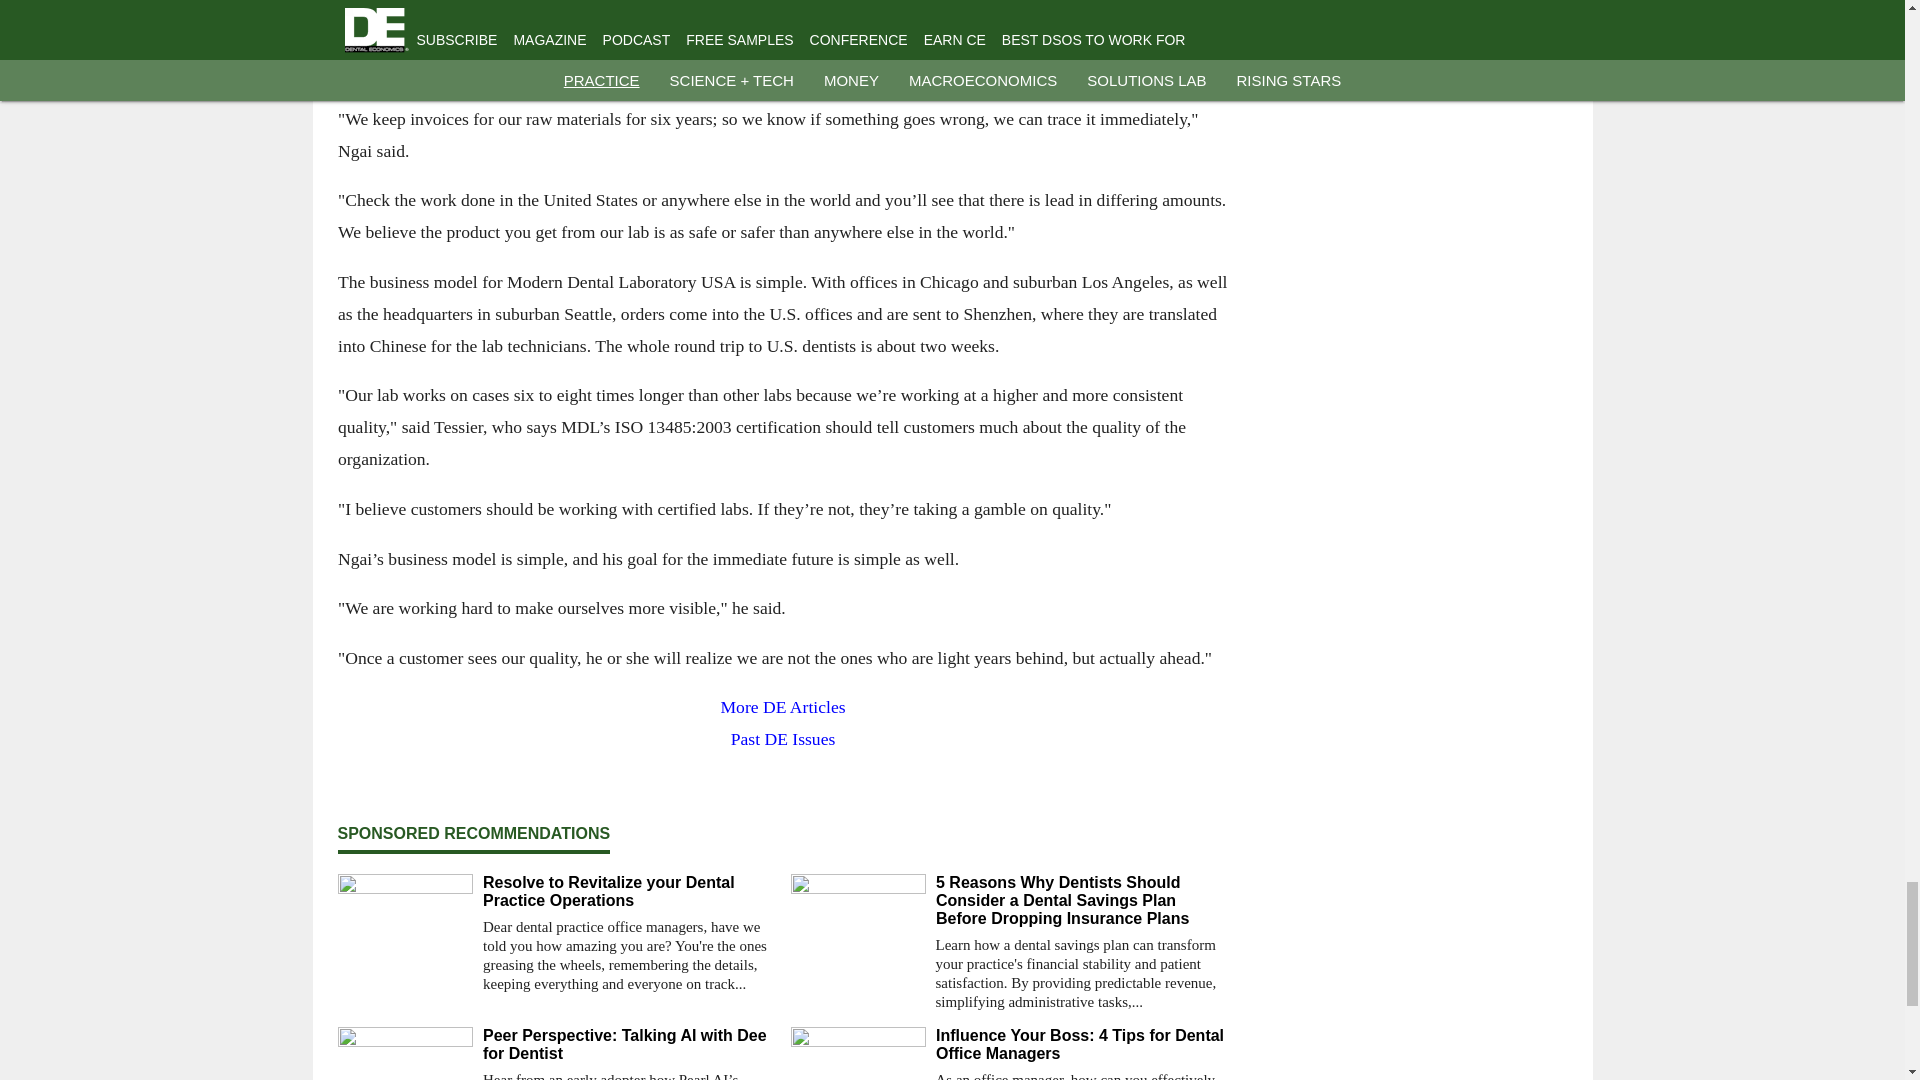 Image resolution: width=1920 pixels, height=1080 pixels. Describe the element at coordinates (782, 740) in the screenshot. I see `Past DE Issues` at that location.